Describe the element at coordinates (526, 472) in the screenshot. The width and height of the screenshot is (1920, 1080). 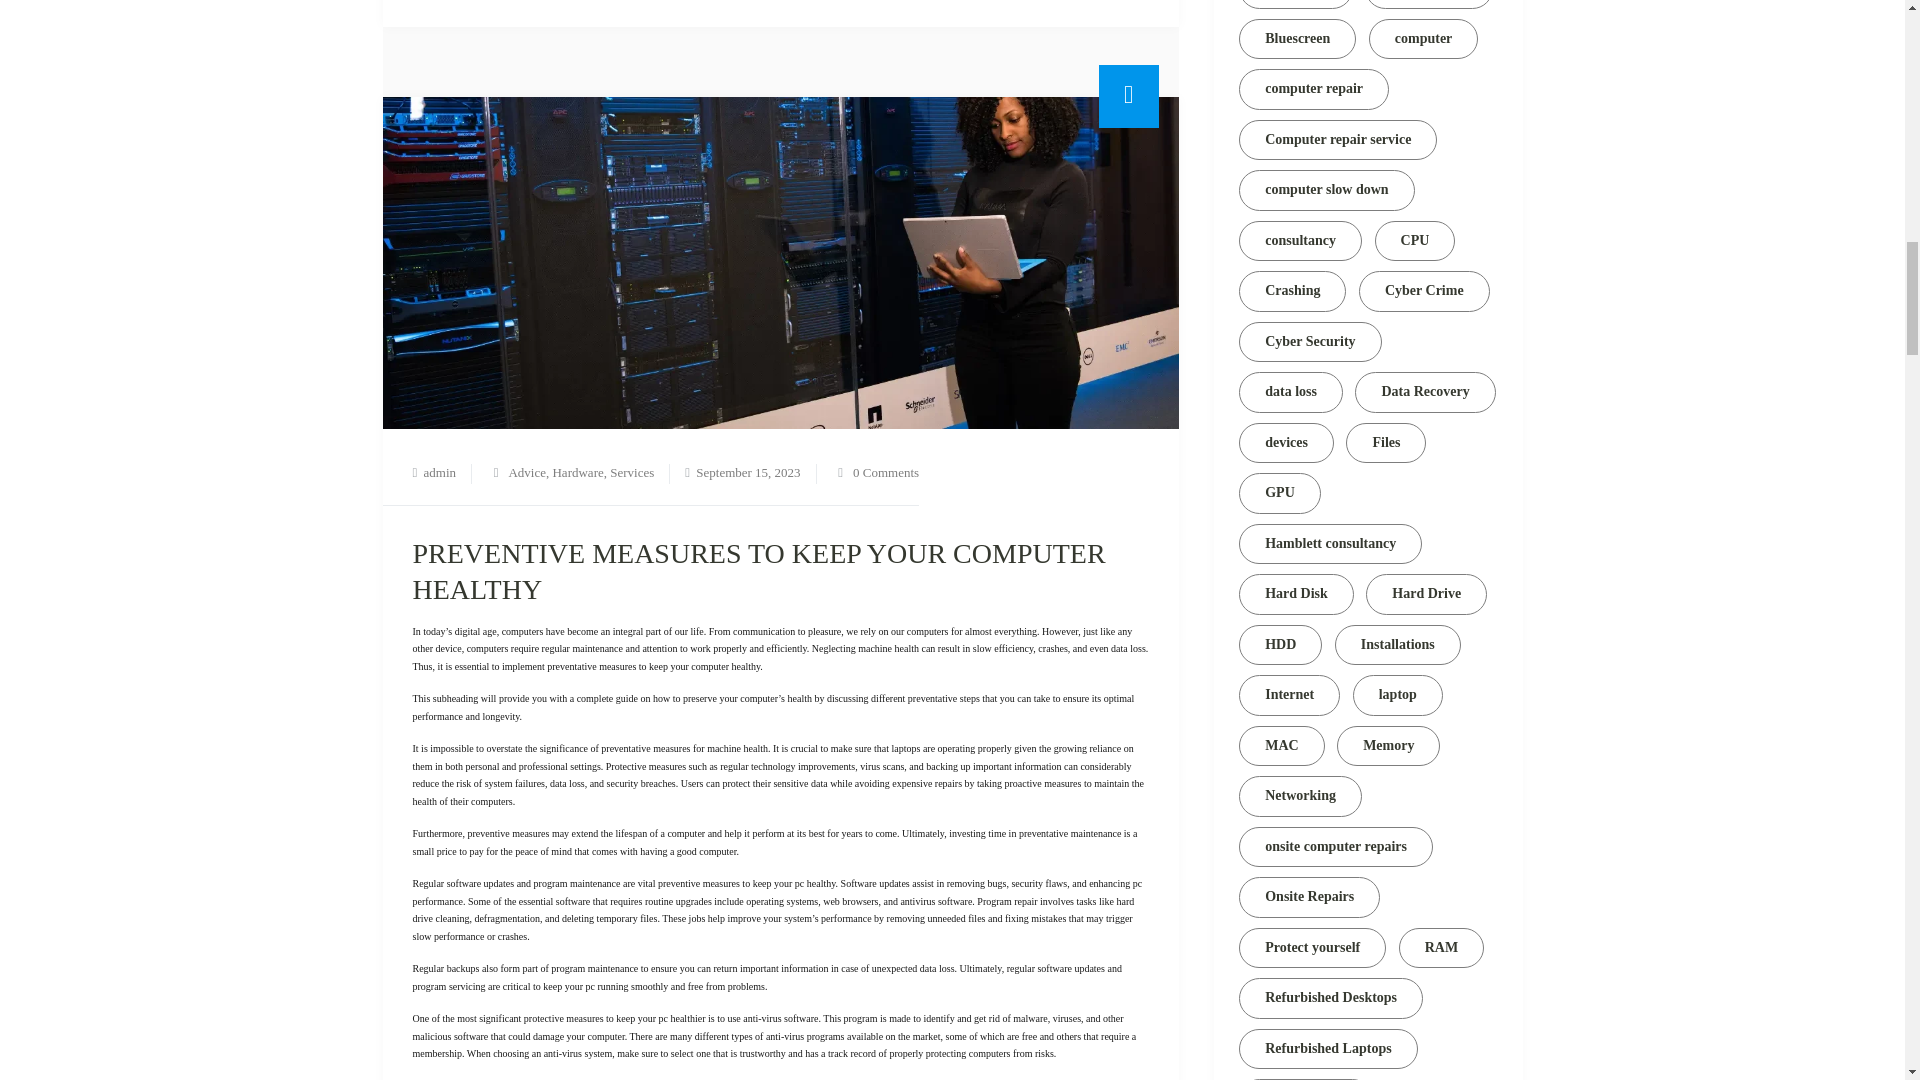
I see `Advice` at that location.